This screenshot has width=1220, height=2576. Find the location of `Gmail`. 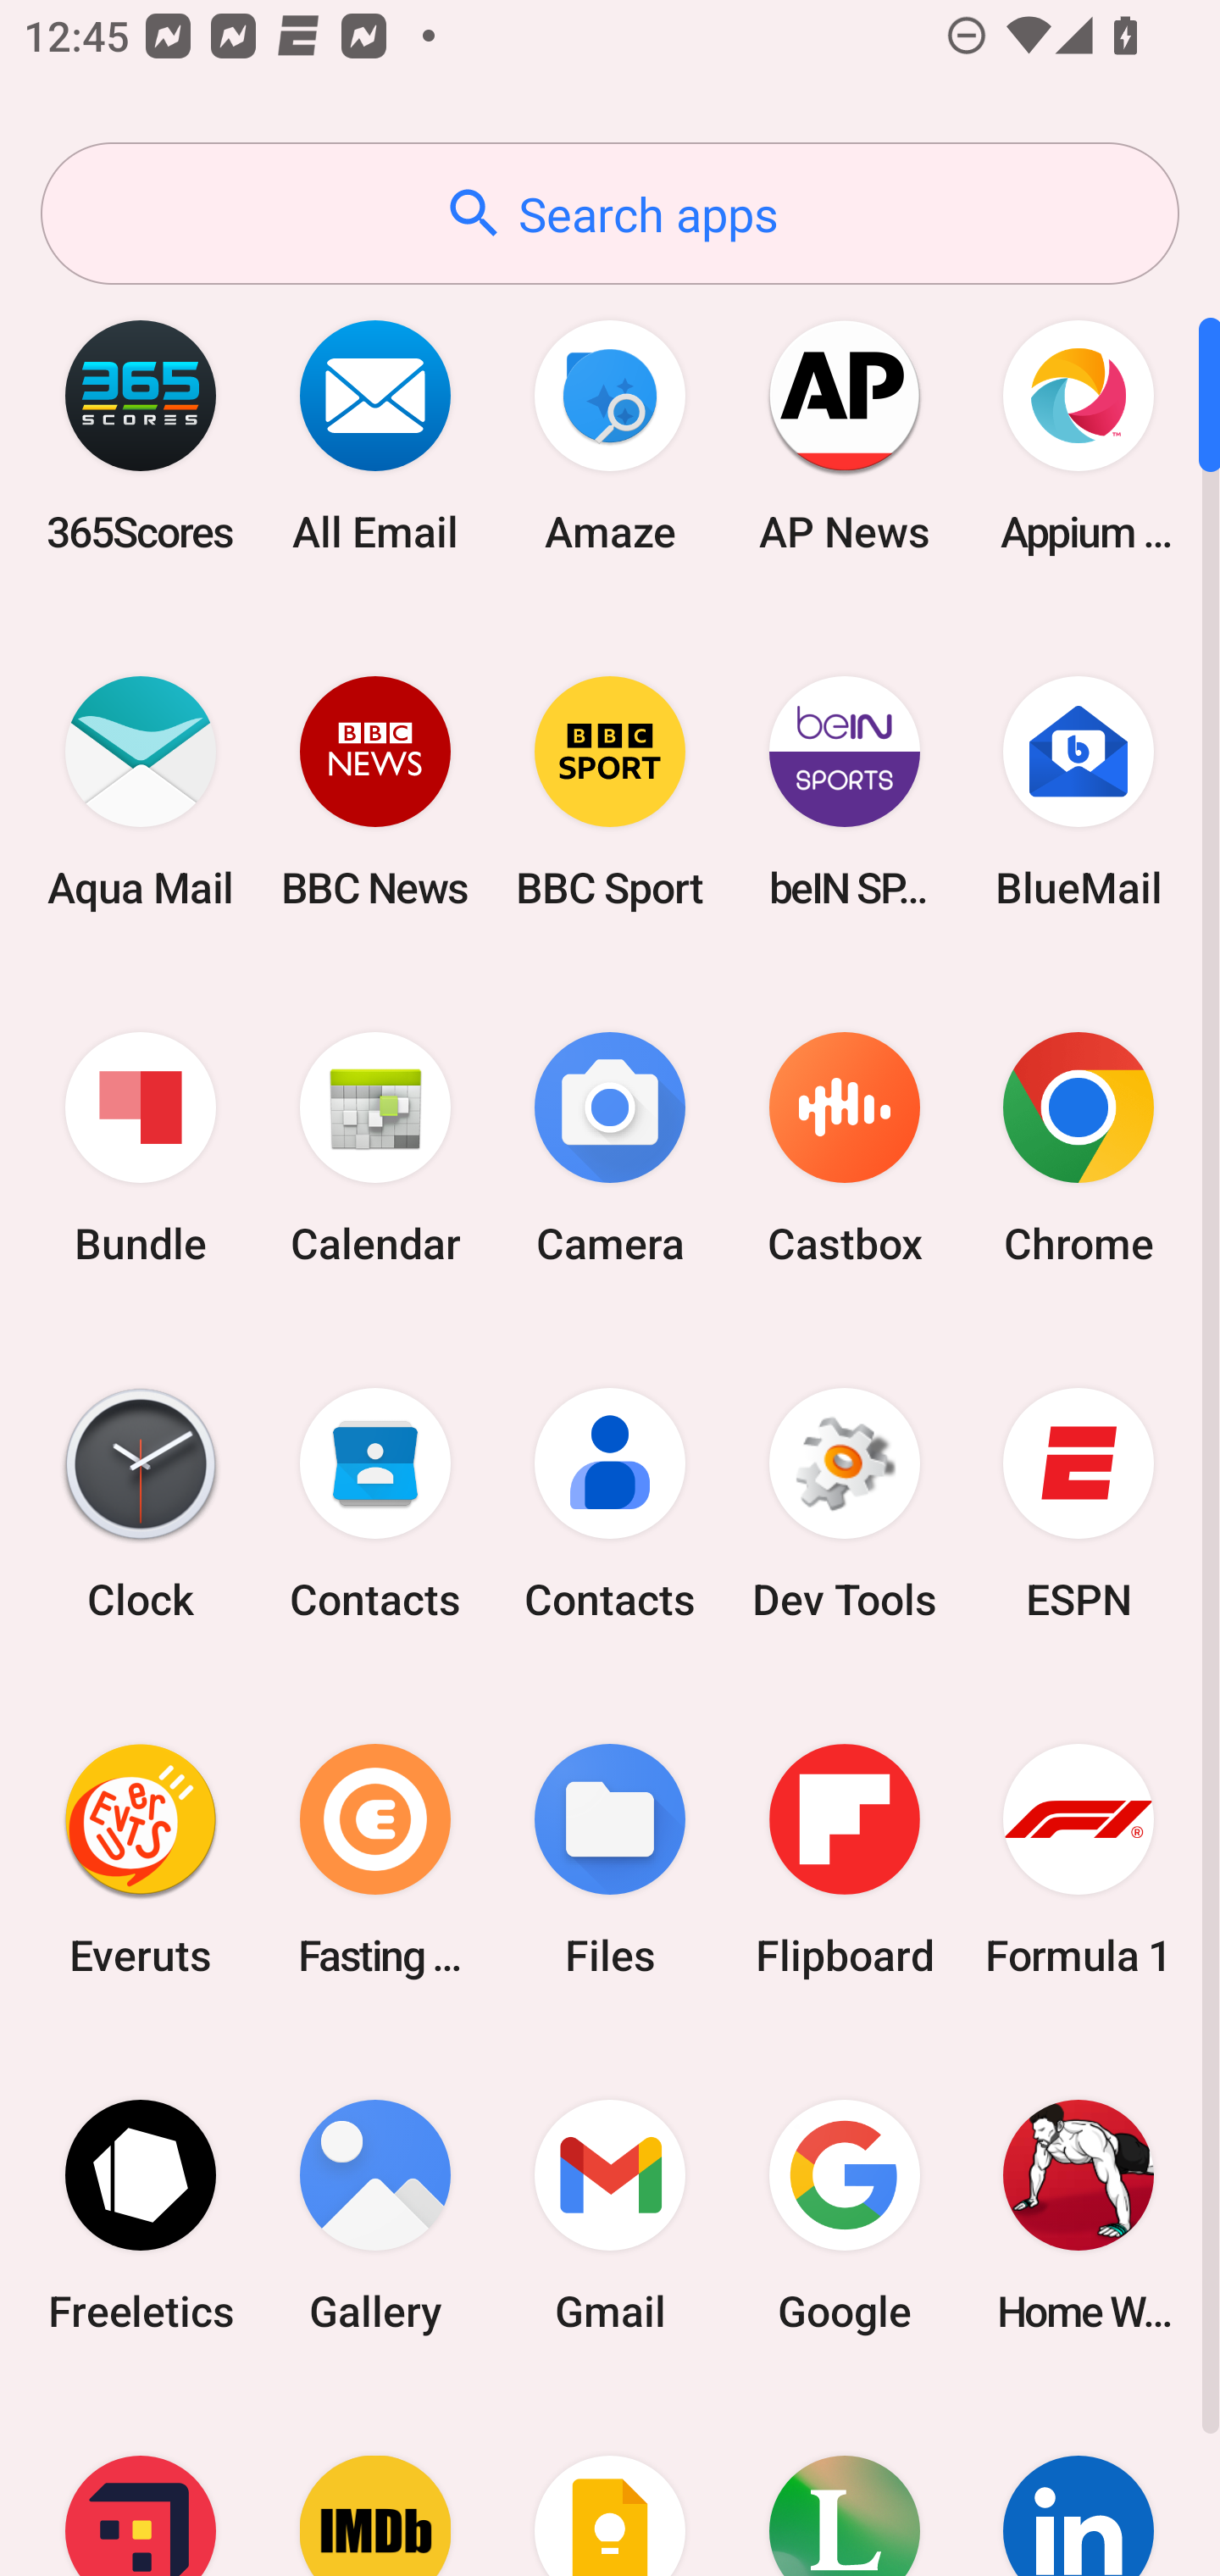

Gmail is located at coordinates (610, 2215).